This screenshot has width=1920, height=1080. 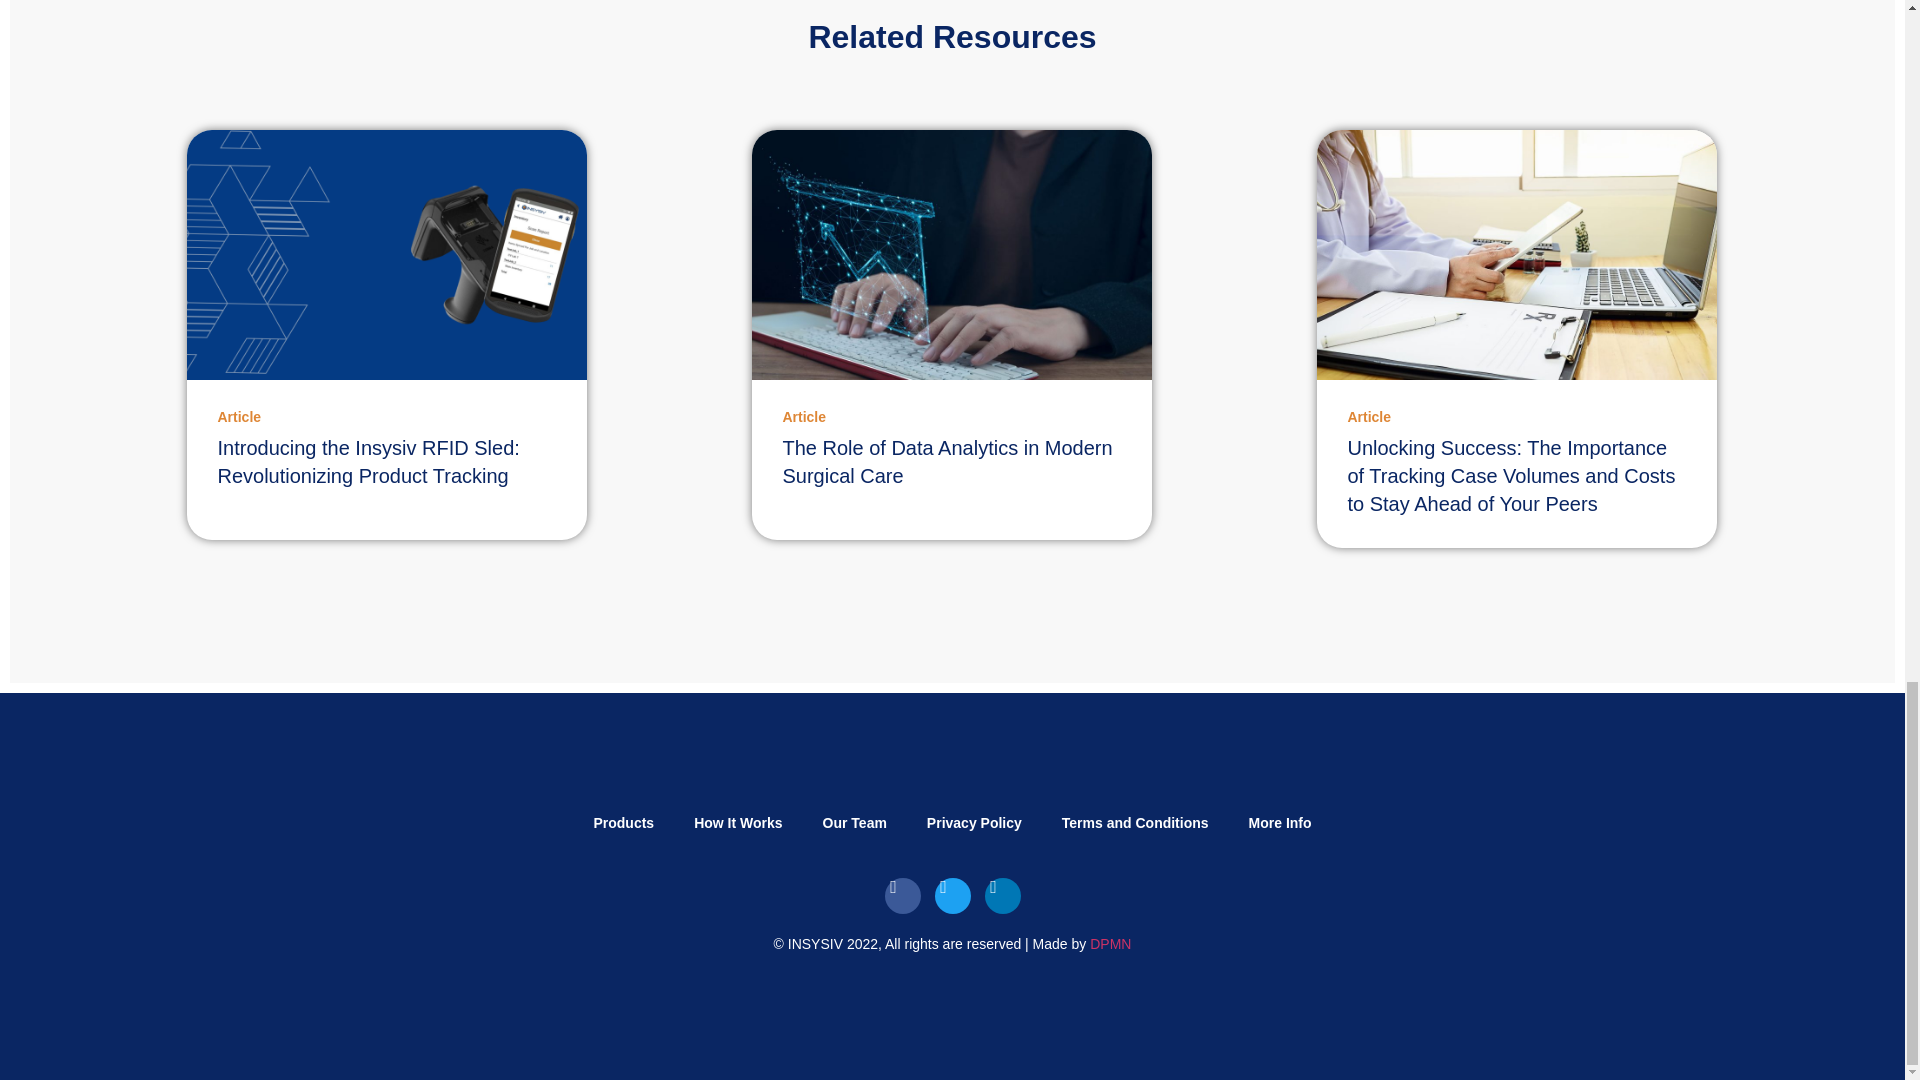 I want to click on Privacy Policy, so click(x=974, y=823).